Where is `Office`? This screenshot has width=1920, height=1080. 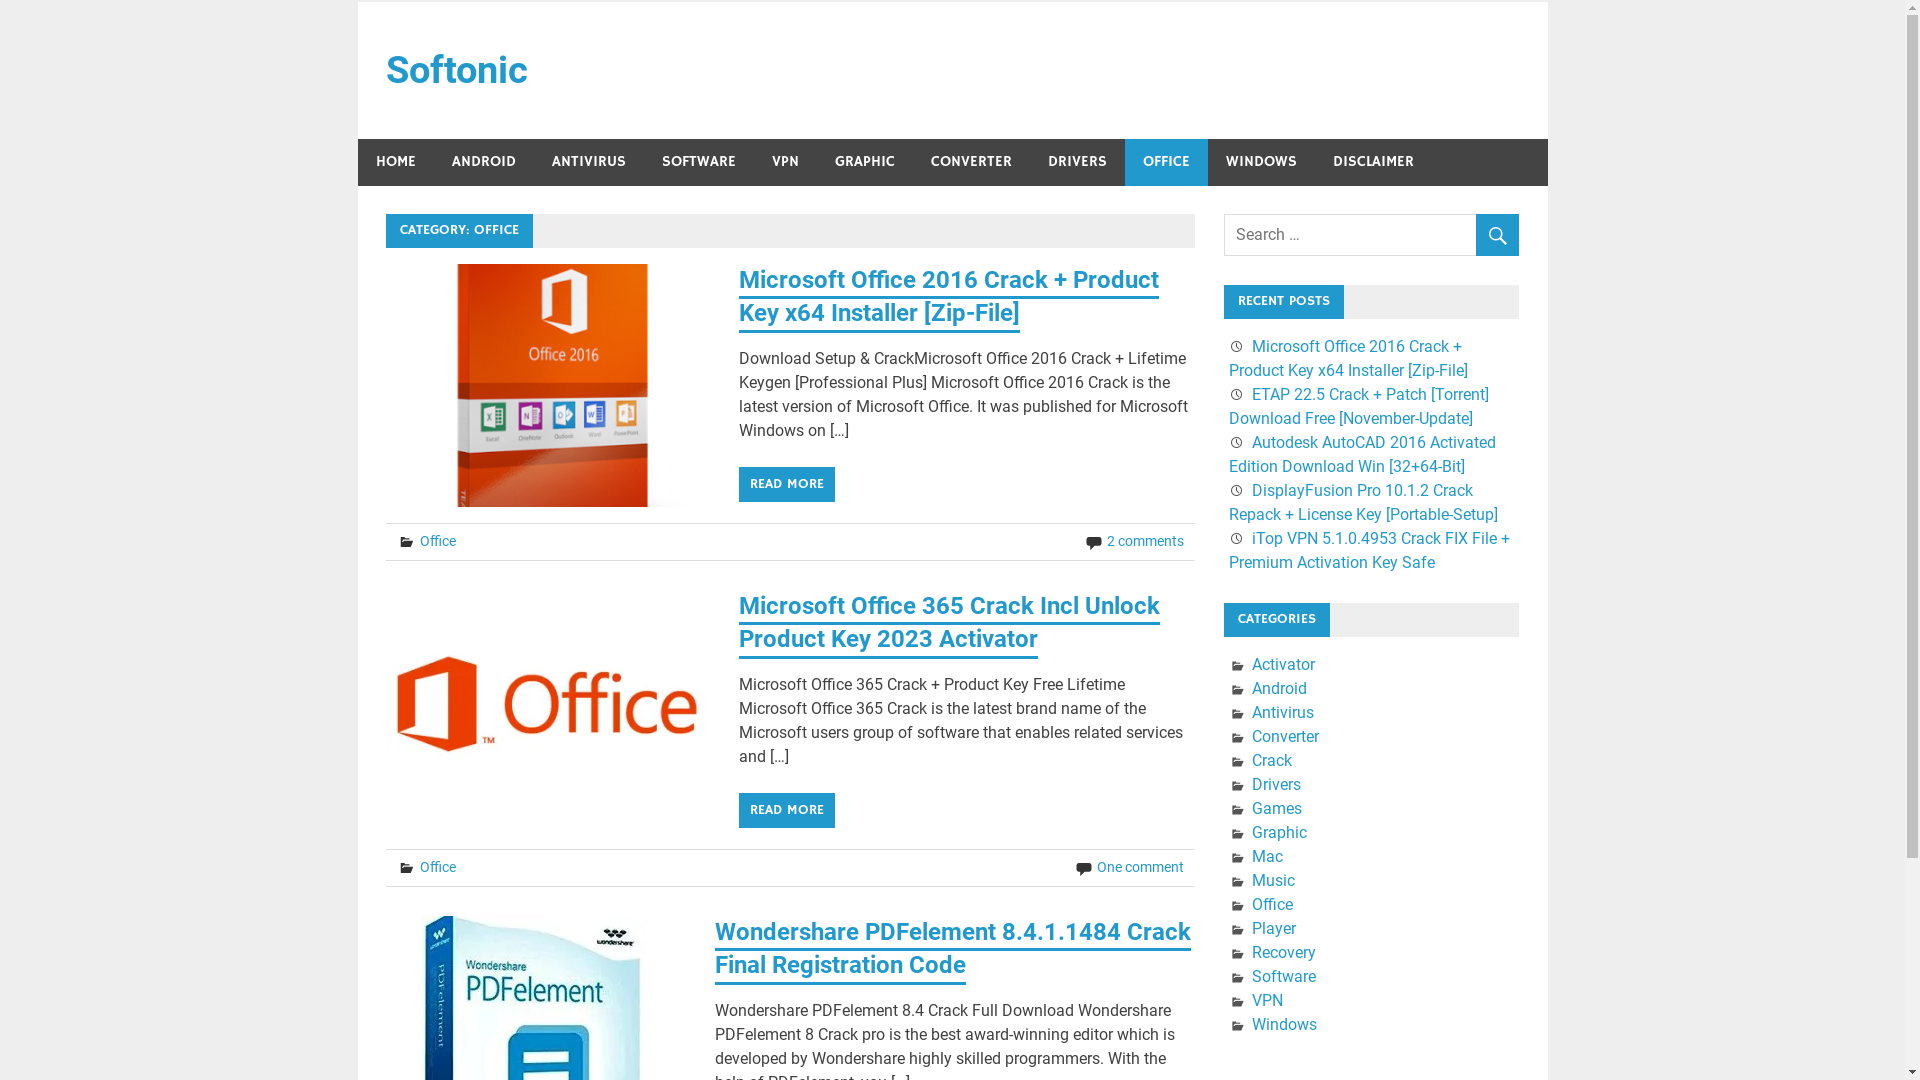
Office is located at coordinates (1272, 904).